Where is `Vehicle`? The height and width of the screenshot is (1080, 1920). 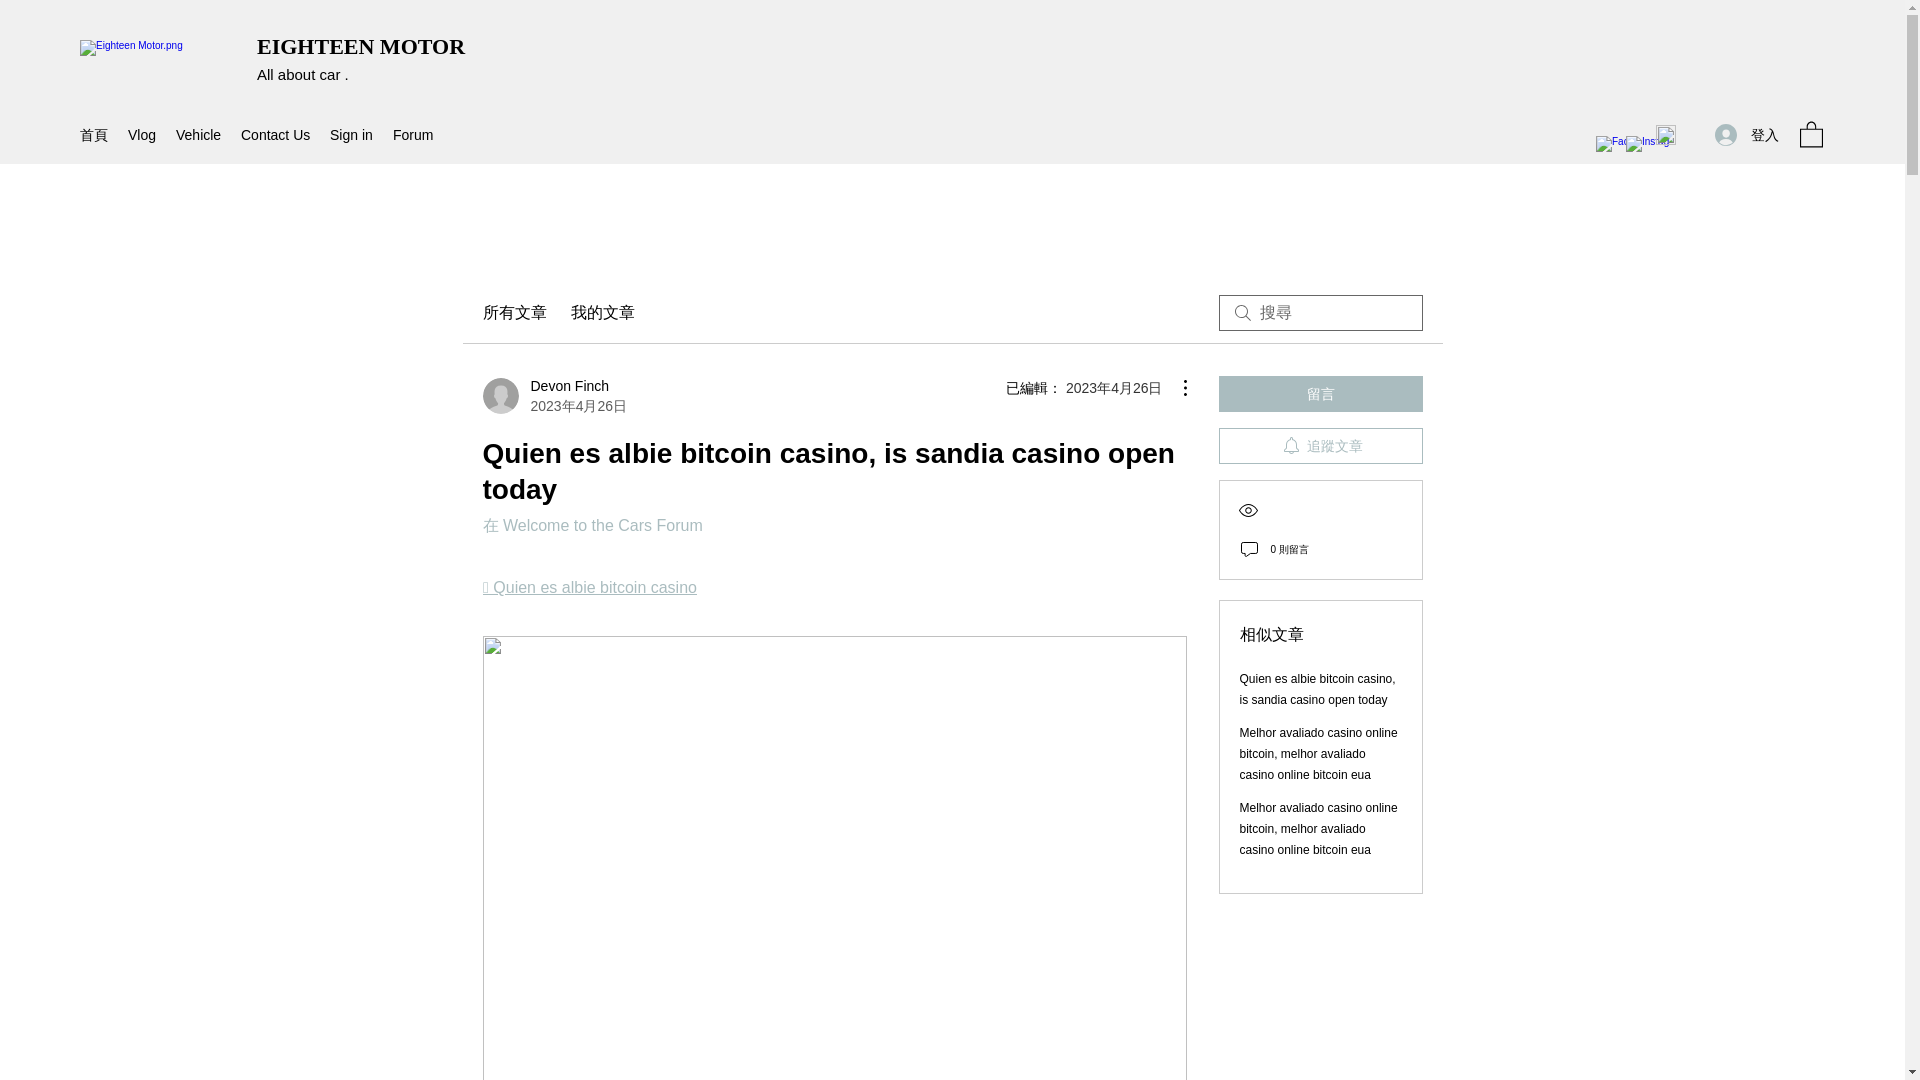
Vehicle is located at coordinates (198, 134).